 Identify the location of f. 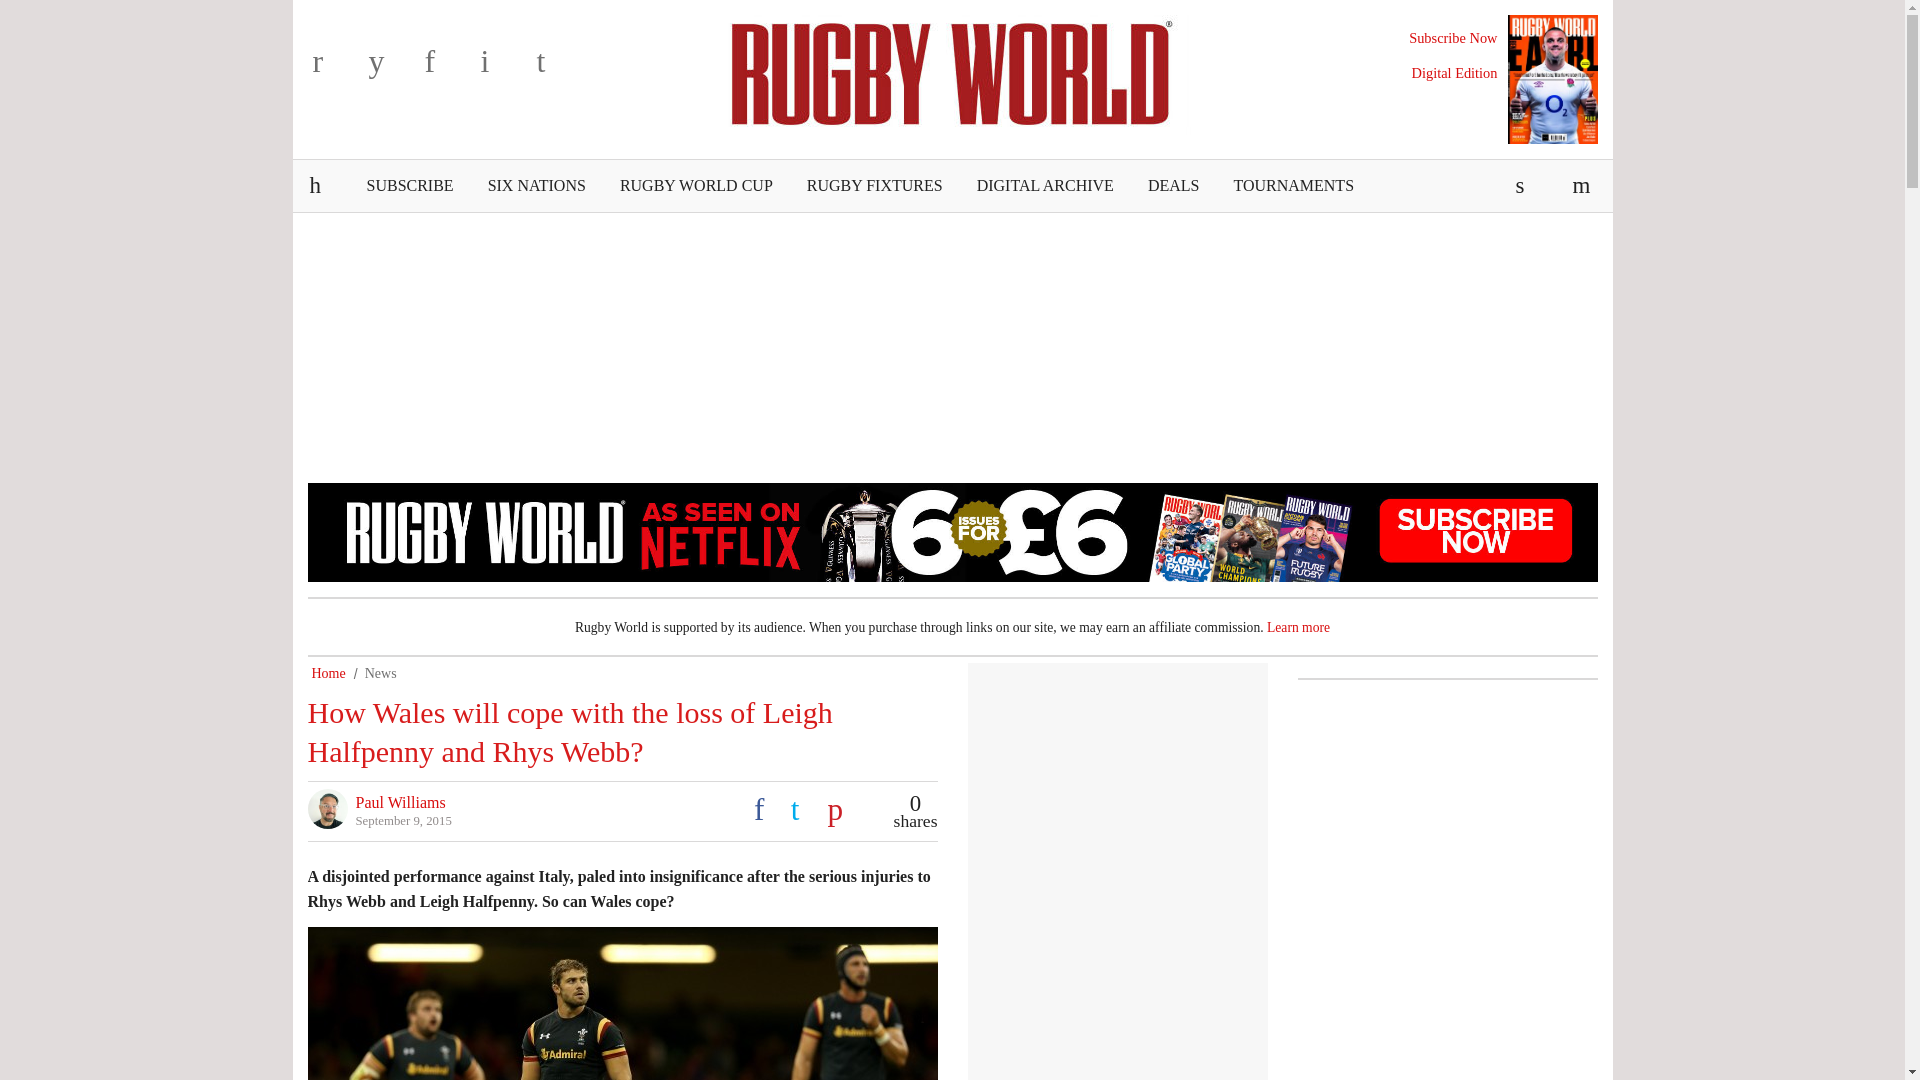
(448, 68).